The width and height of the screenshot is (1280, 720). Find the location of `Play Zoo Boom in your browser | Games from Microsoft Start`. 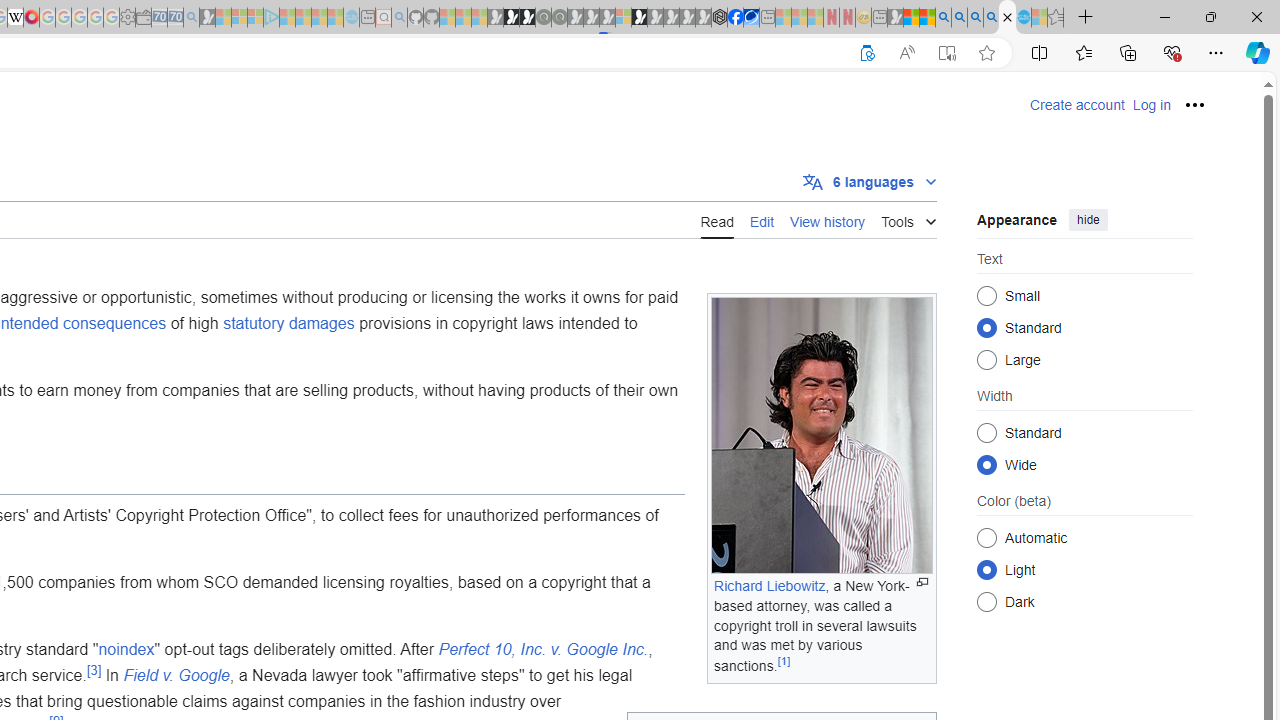

Play Zoo Boom in your browser | Games from Microsoft Start is located at coordinates (511, 18).